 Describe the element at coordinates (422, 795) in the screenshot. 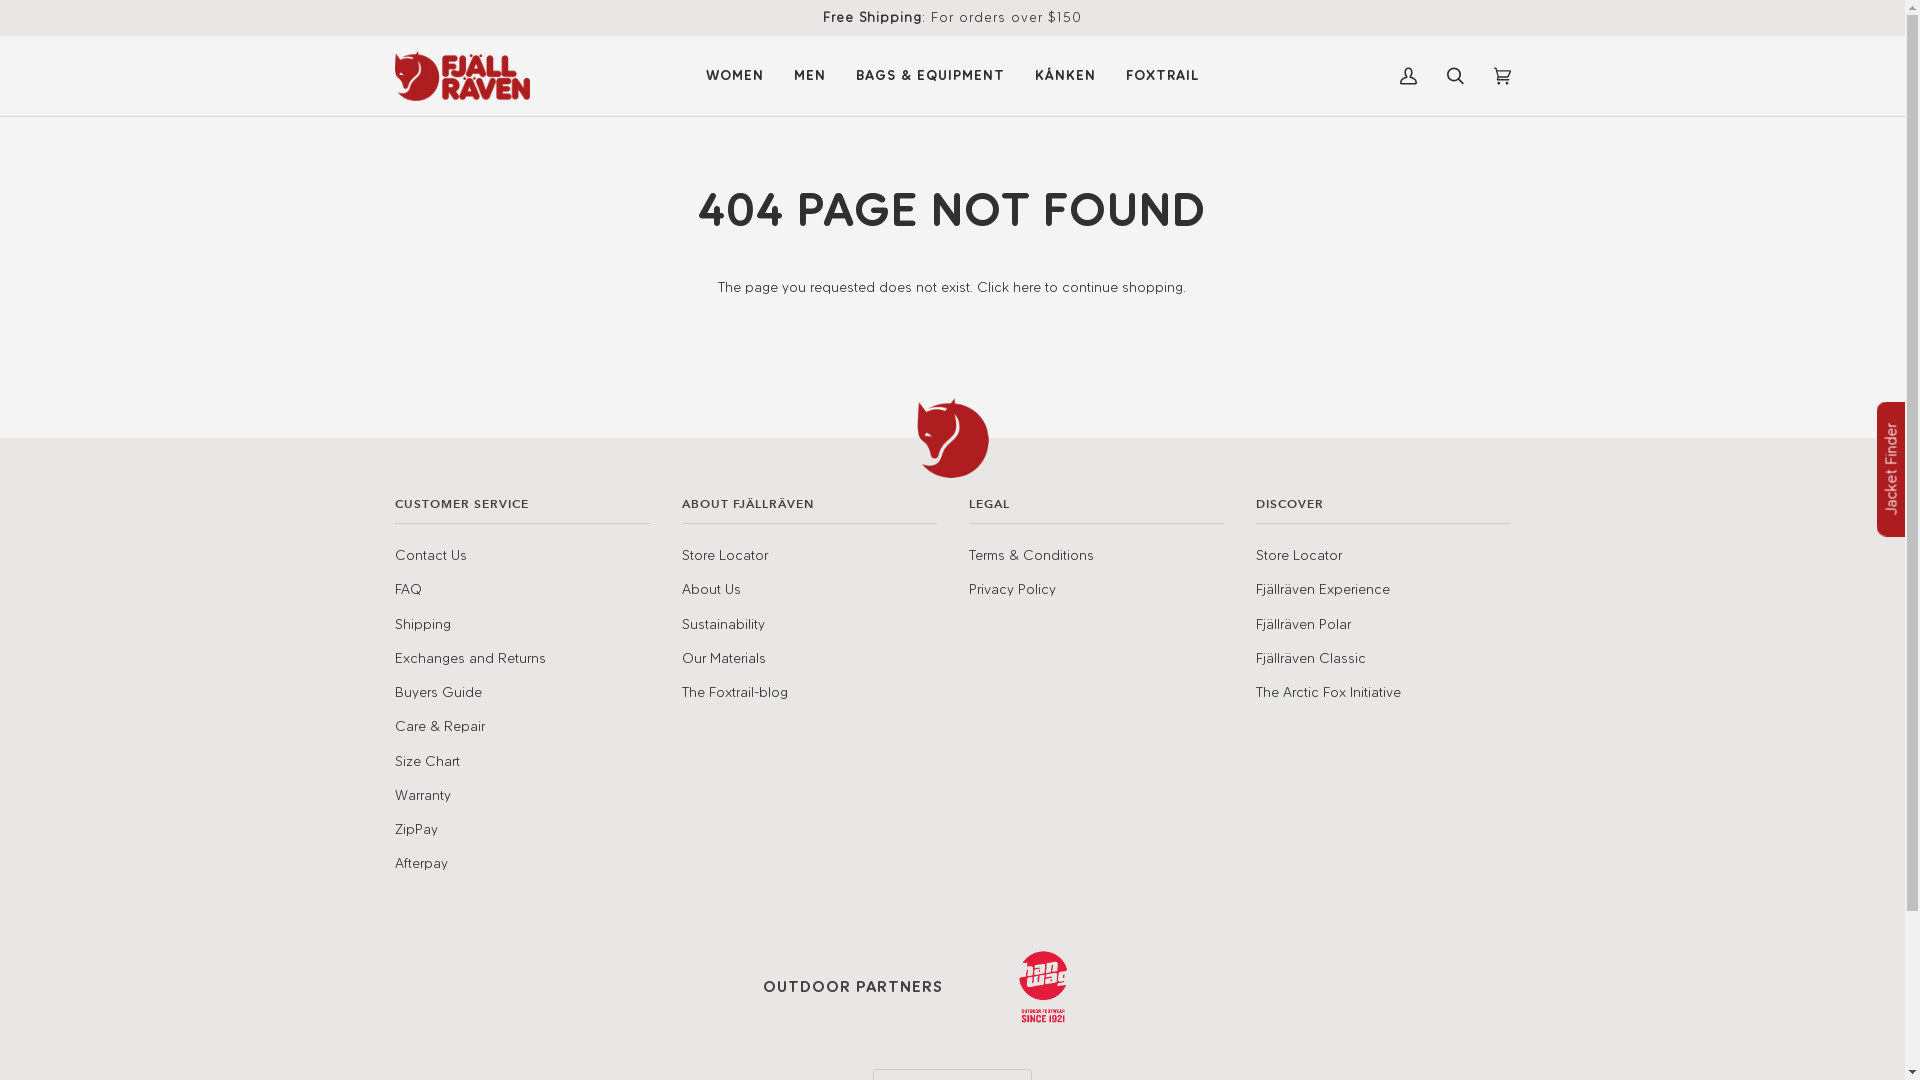

I see `Warranty` at that location.